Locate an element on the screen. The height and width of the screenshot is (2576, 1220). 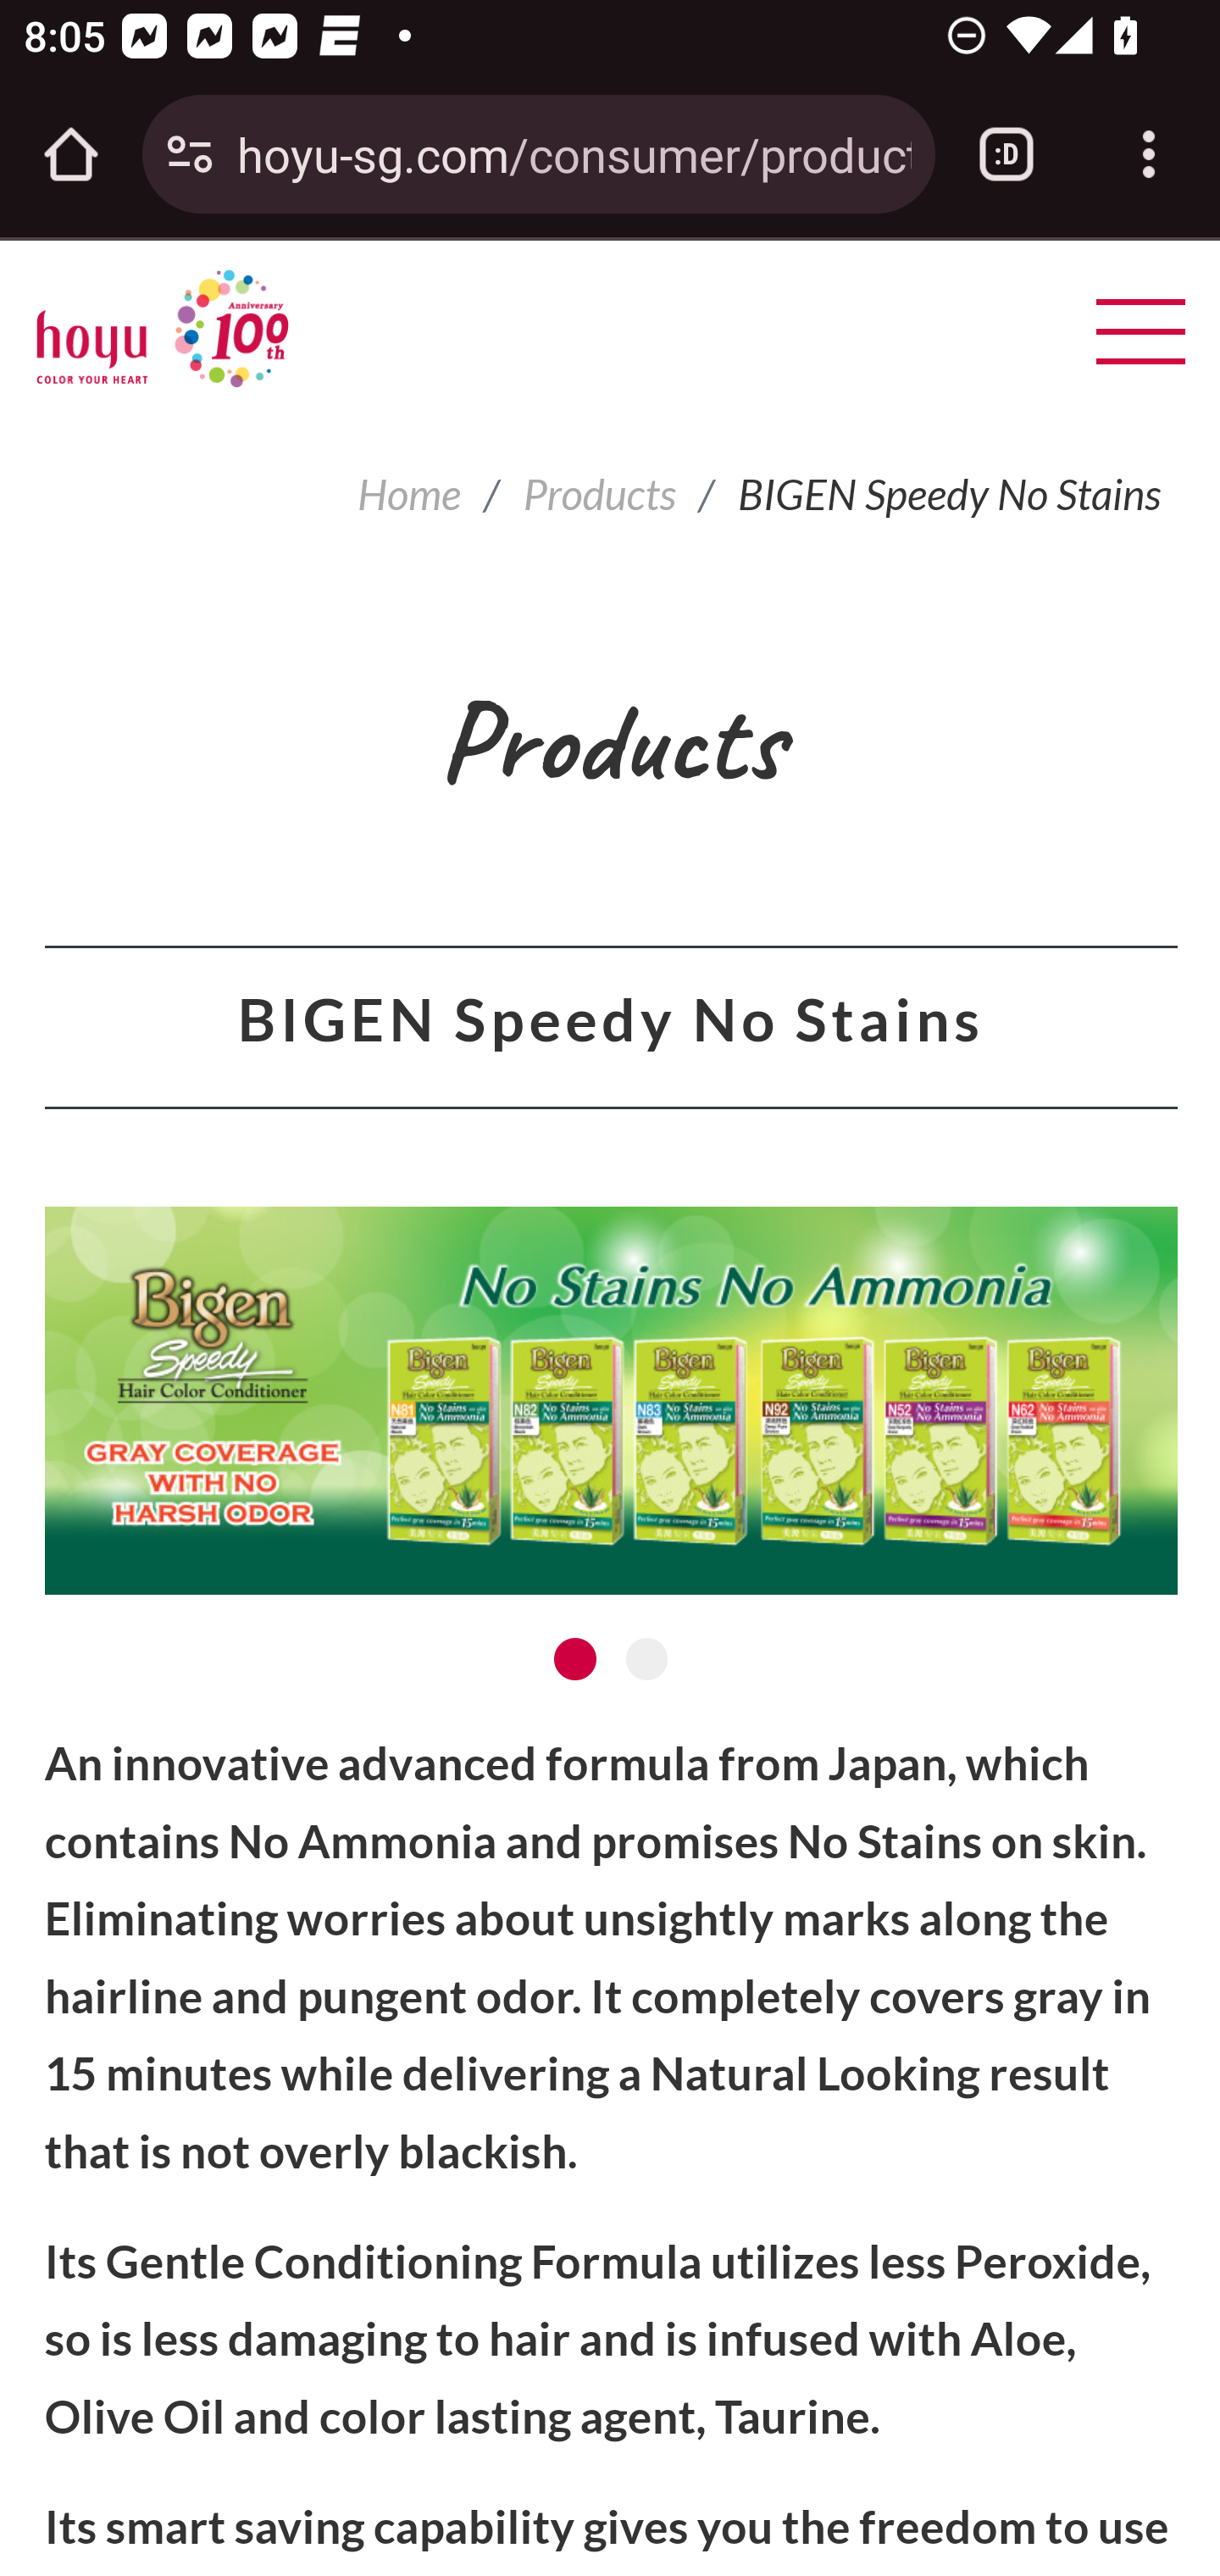
Customize and control Google Chrome is located at coordinates (1149, 154).